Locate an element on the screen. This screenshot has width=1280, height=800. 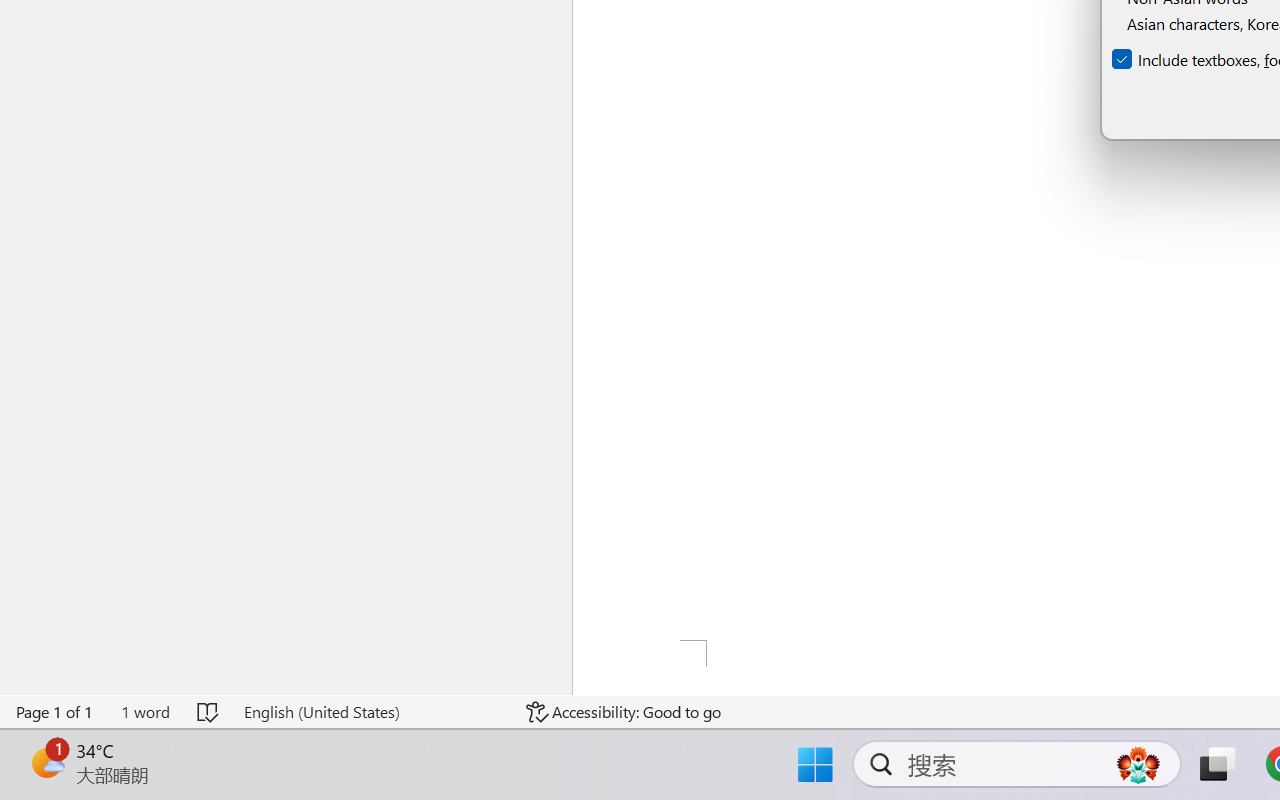
Page Number Page 1 of 1 is located at coordinates (55, 712).